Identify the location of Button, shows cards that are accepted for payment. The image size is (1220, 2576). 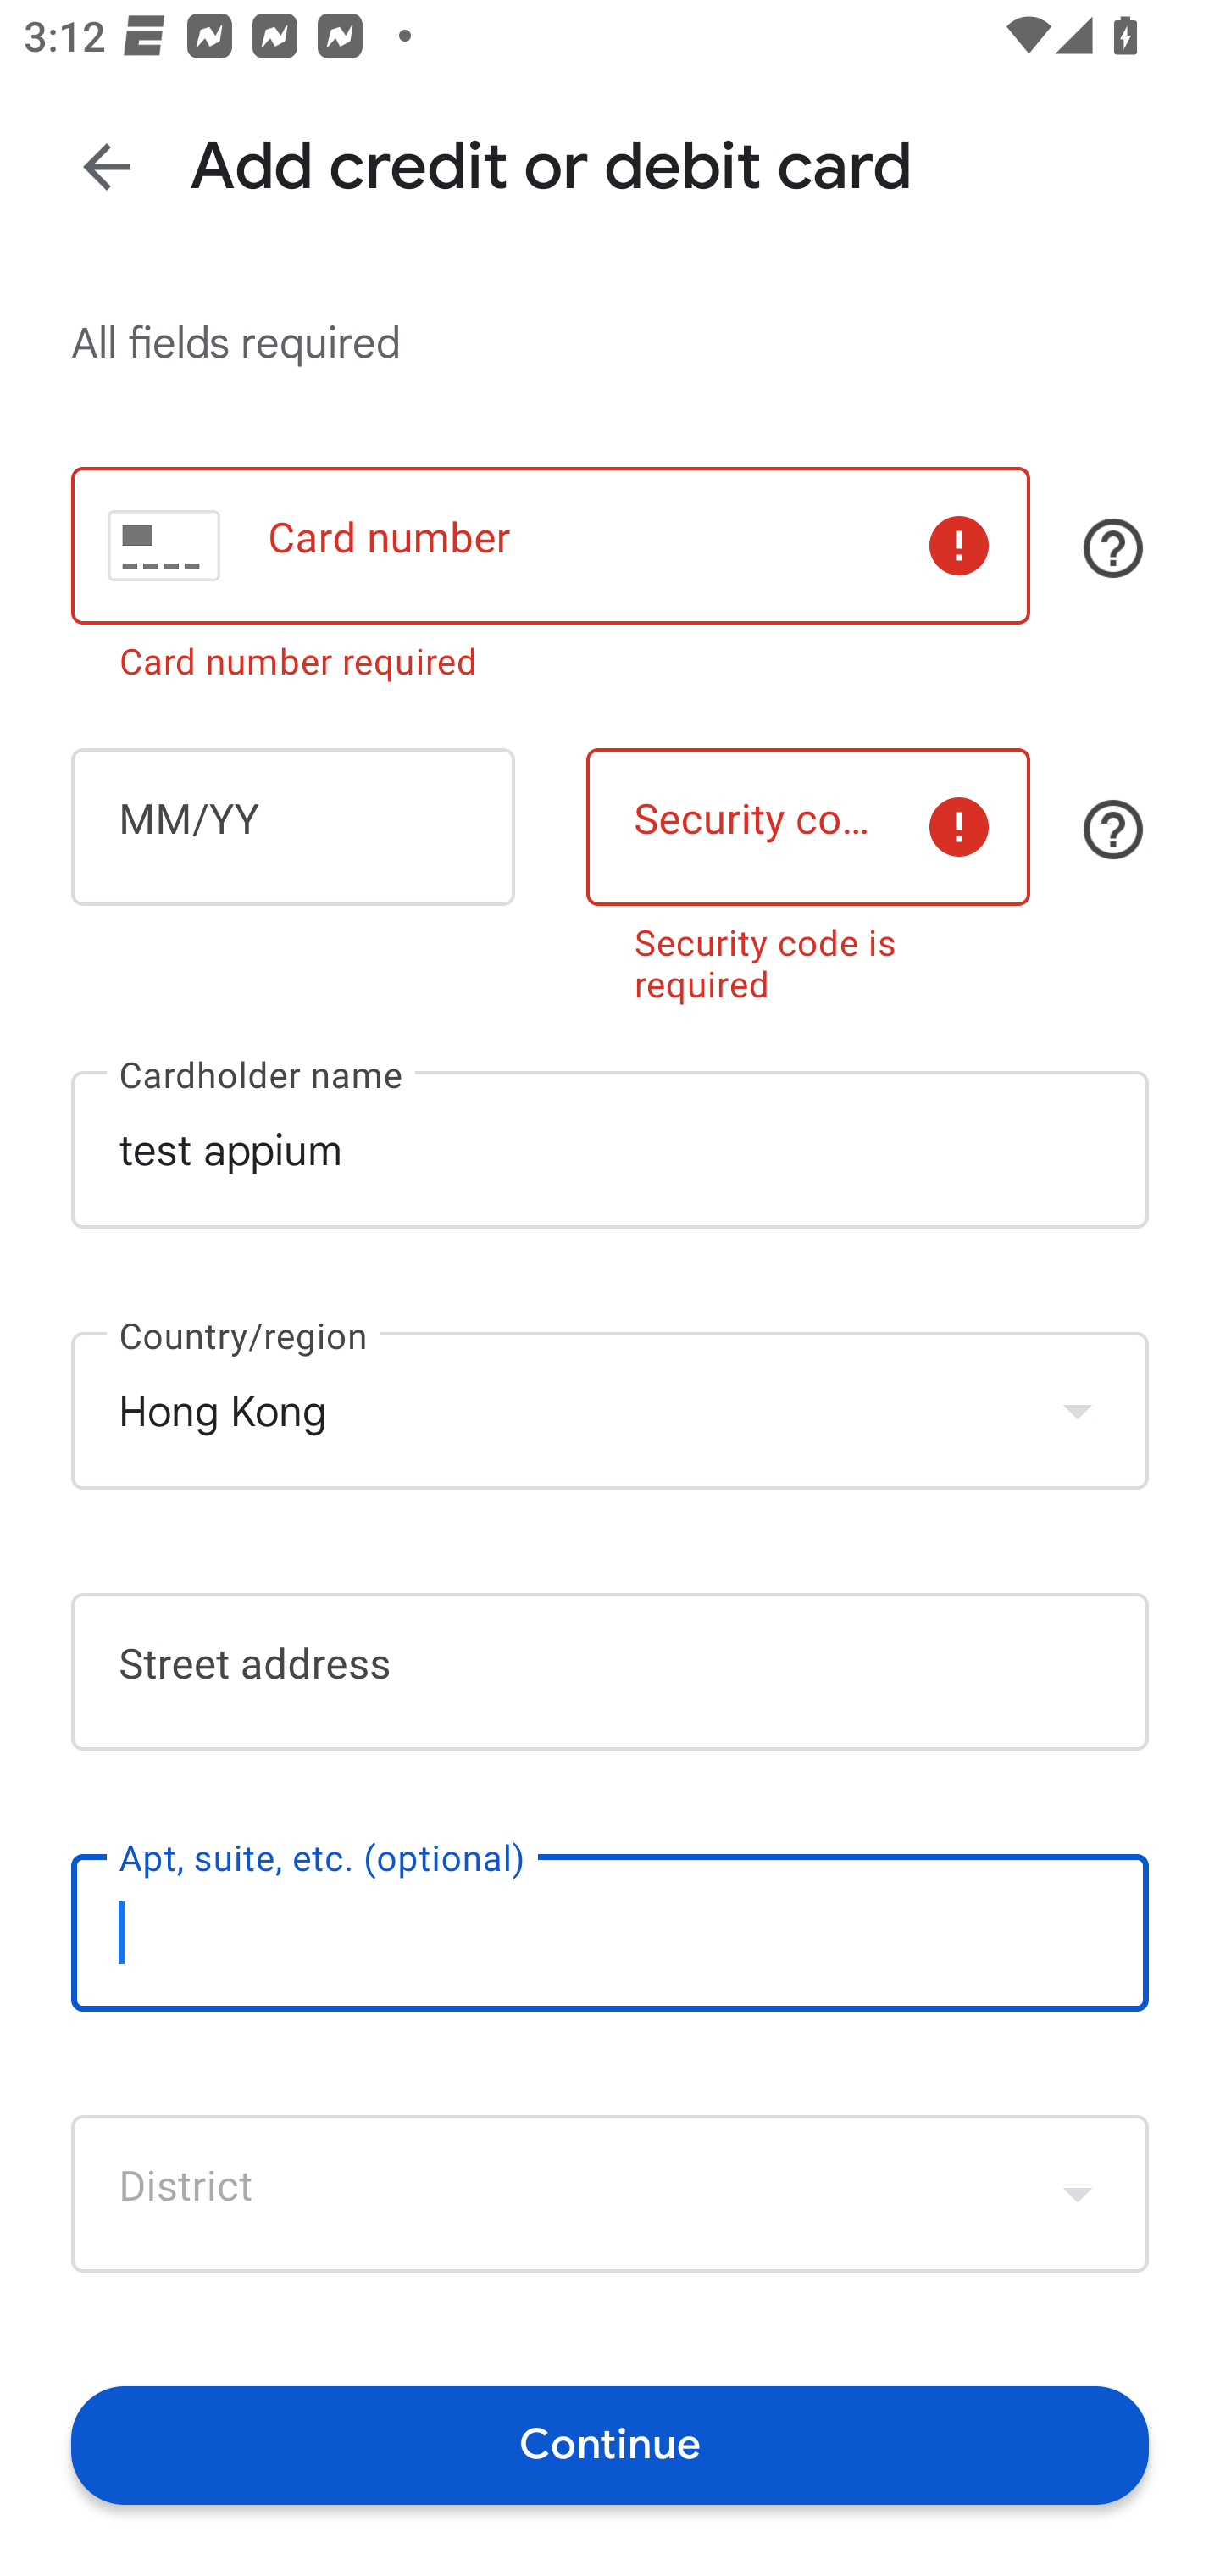
(1113, 548).